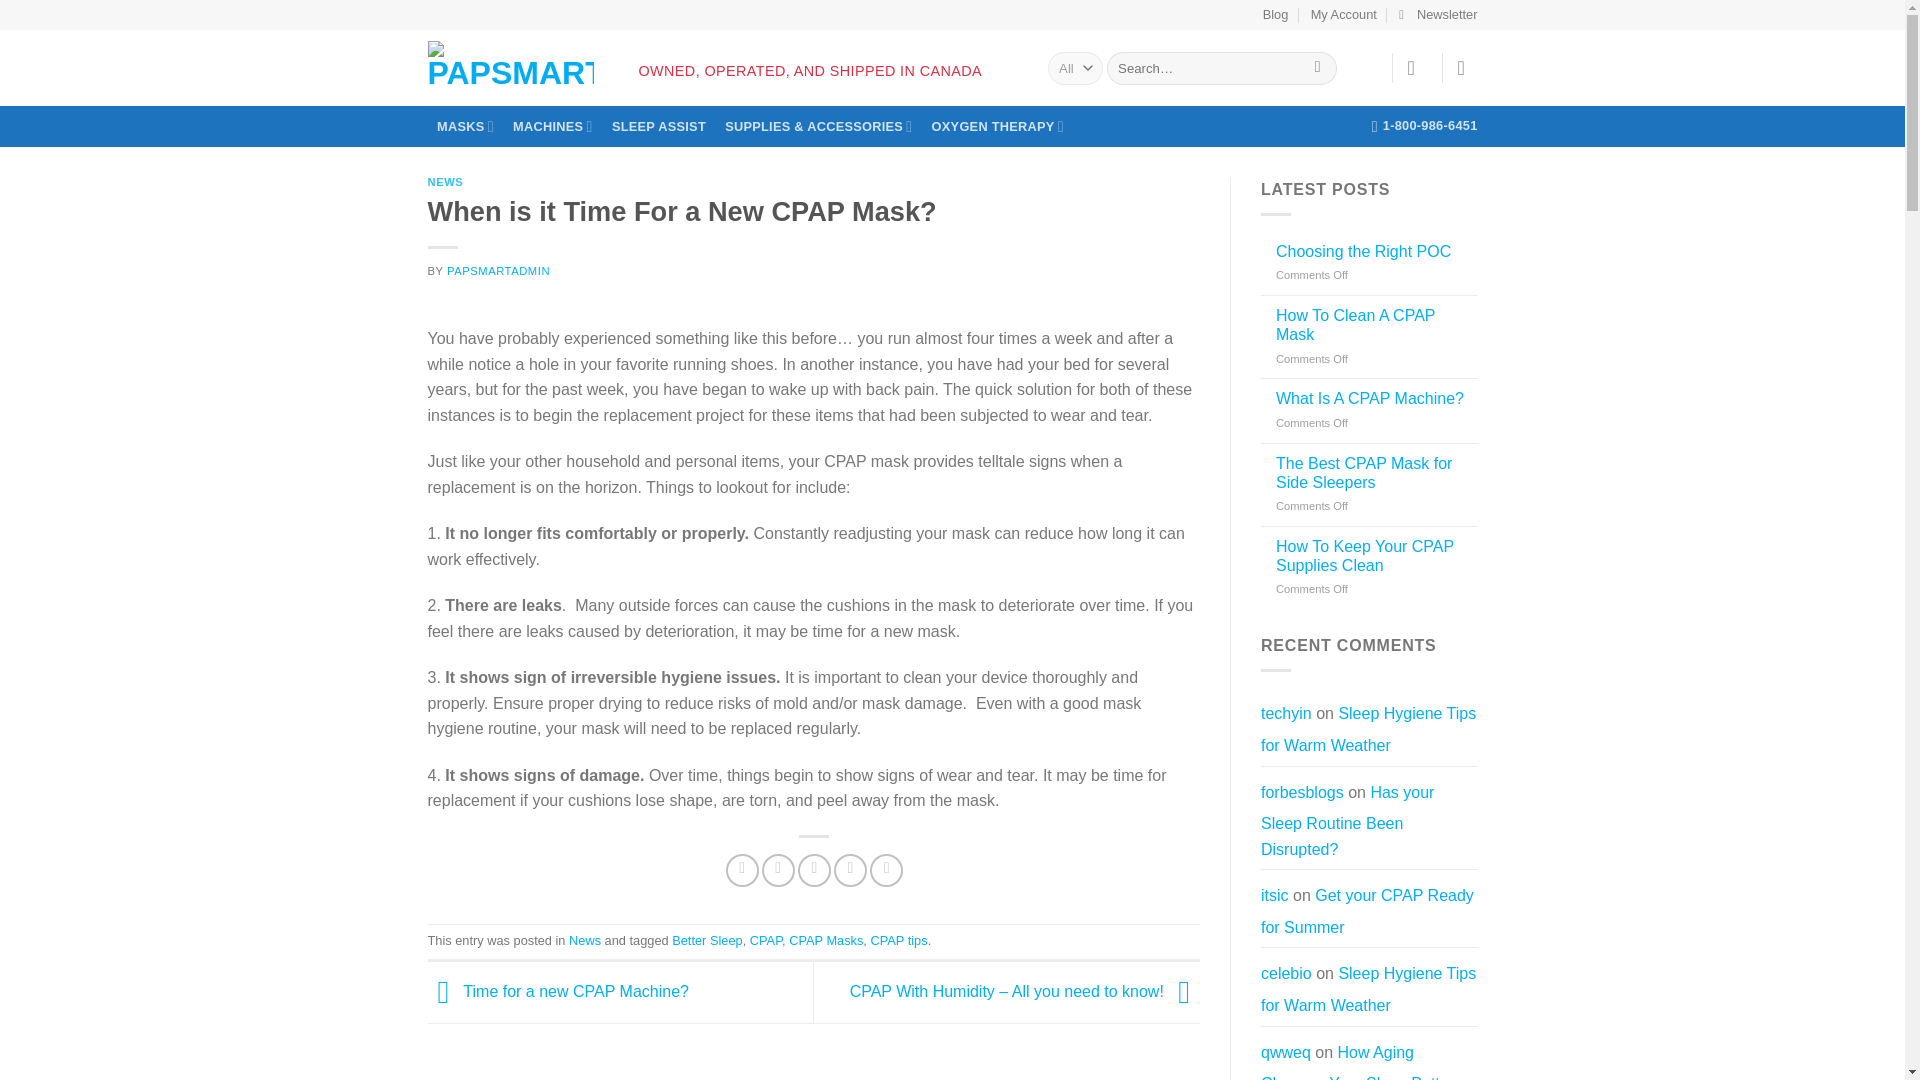 This screenshot has width=1920, height=1080. Describe the element at coordinates (1438, 15) in the screenshot. I see `Newsletter` at that location.